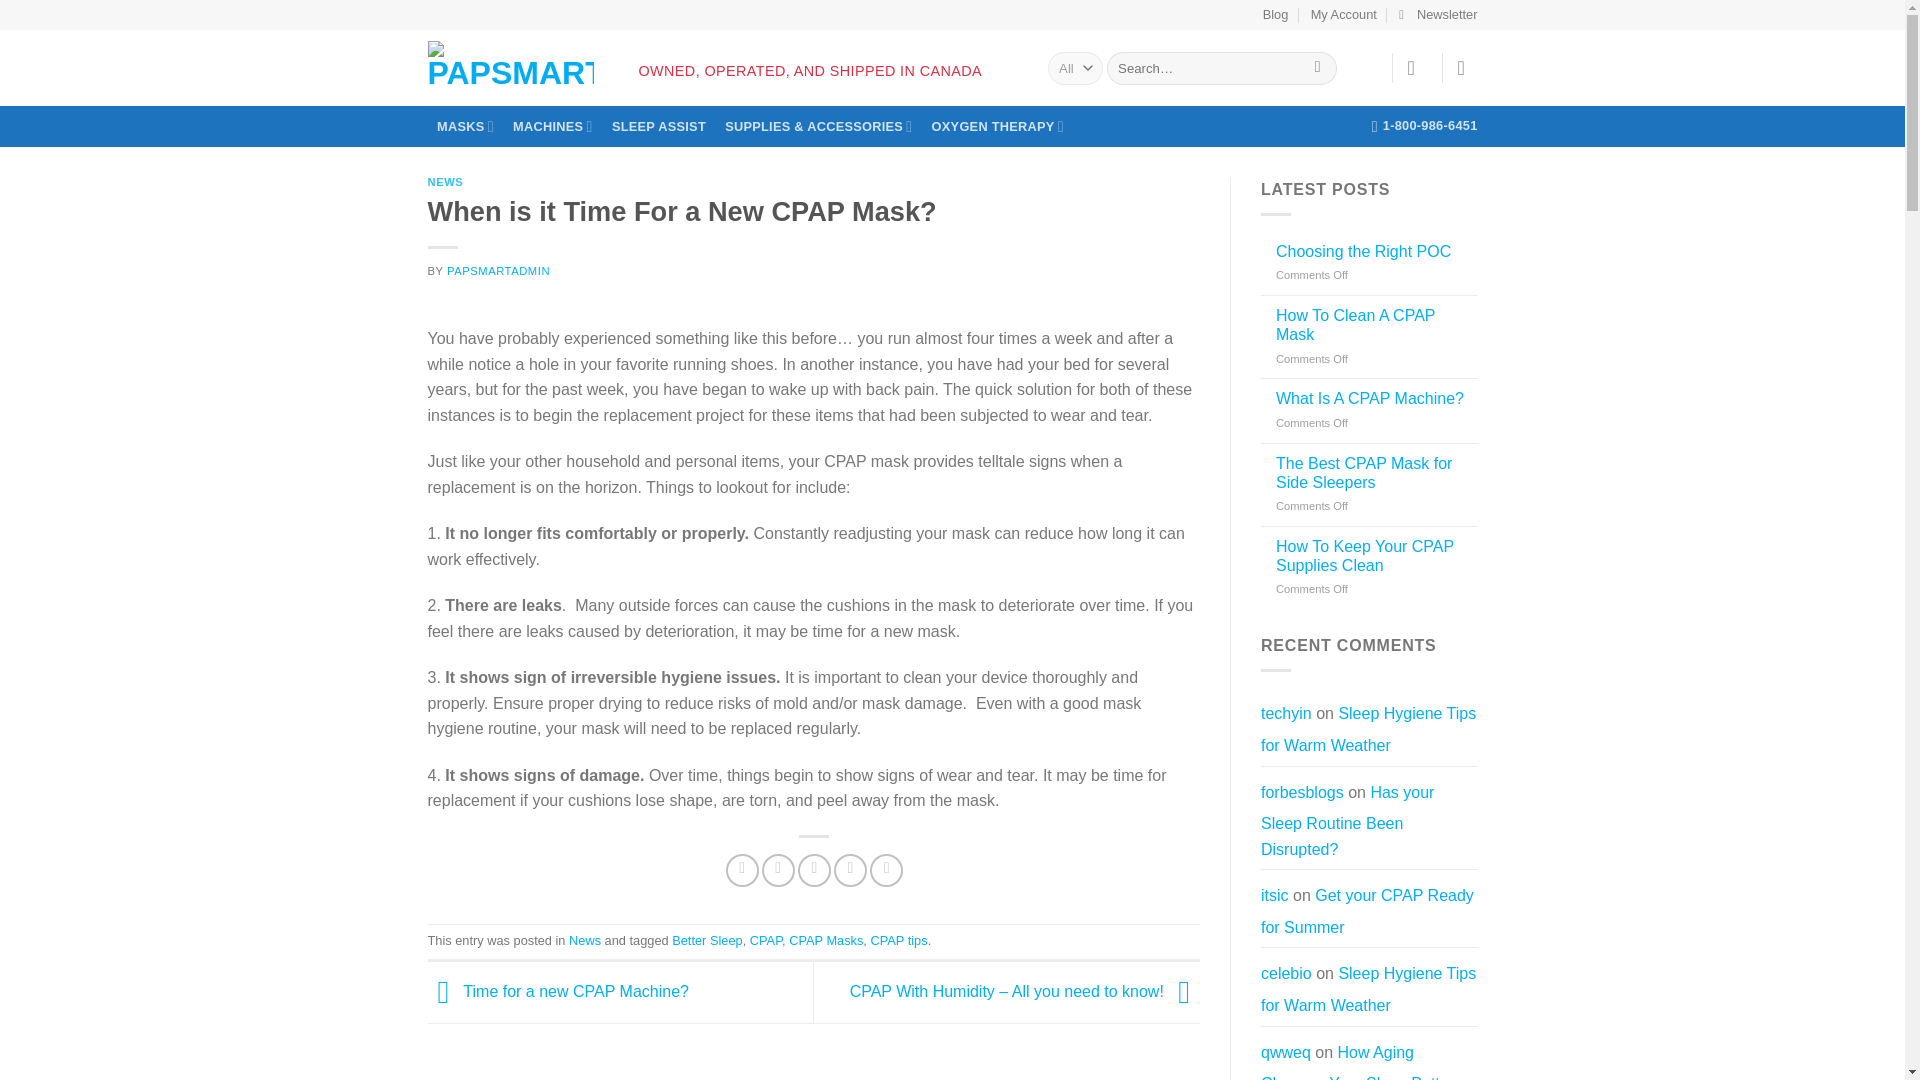 This screenshot has width=1920, height=1080. Describe the element at coordinates (1438, 15) in the screenshot. I see `Newsletter` at that location.